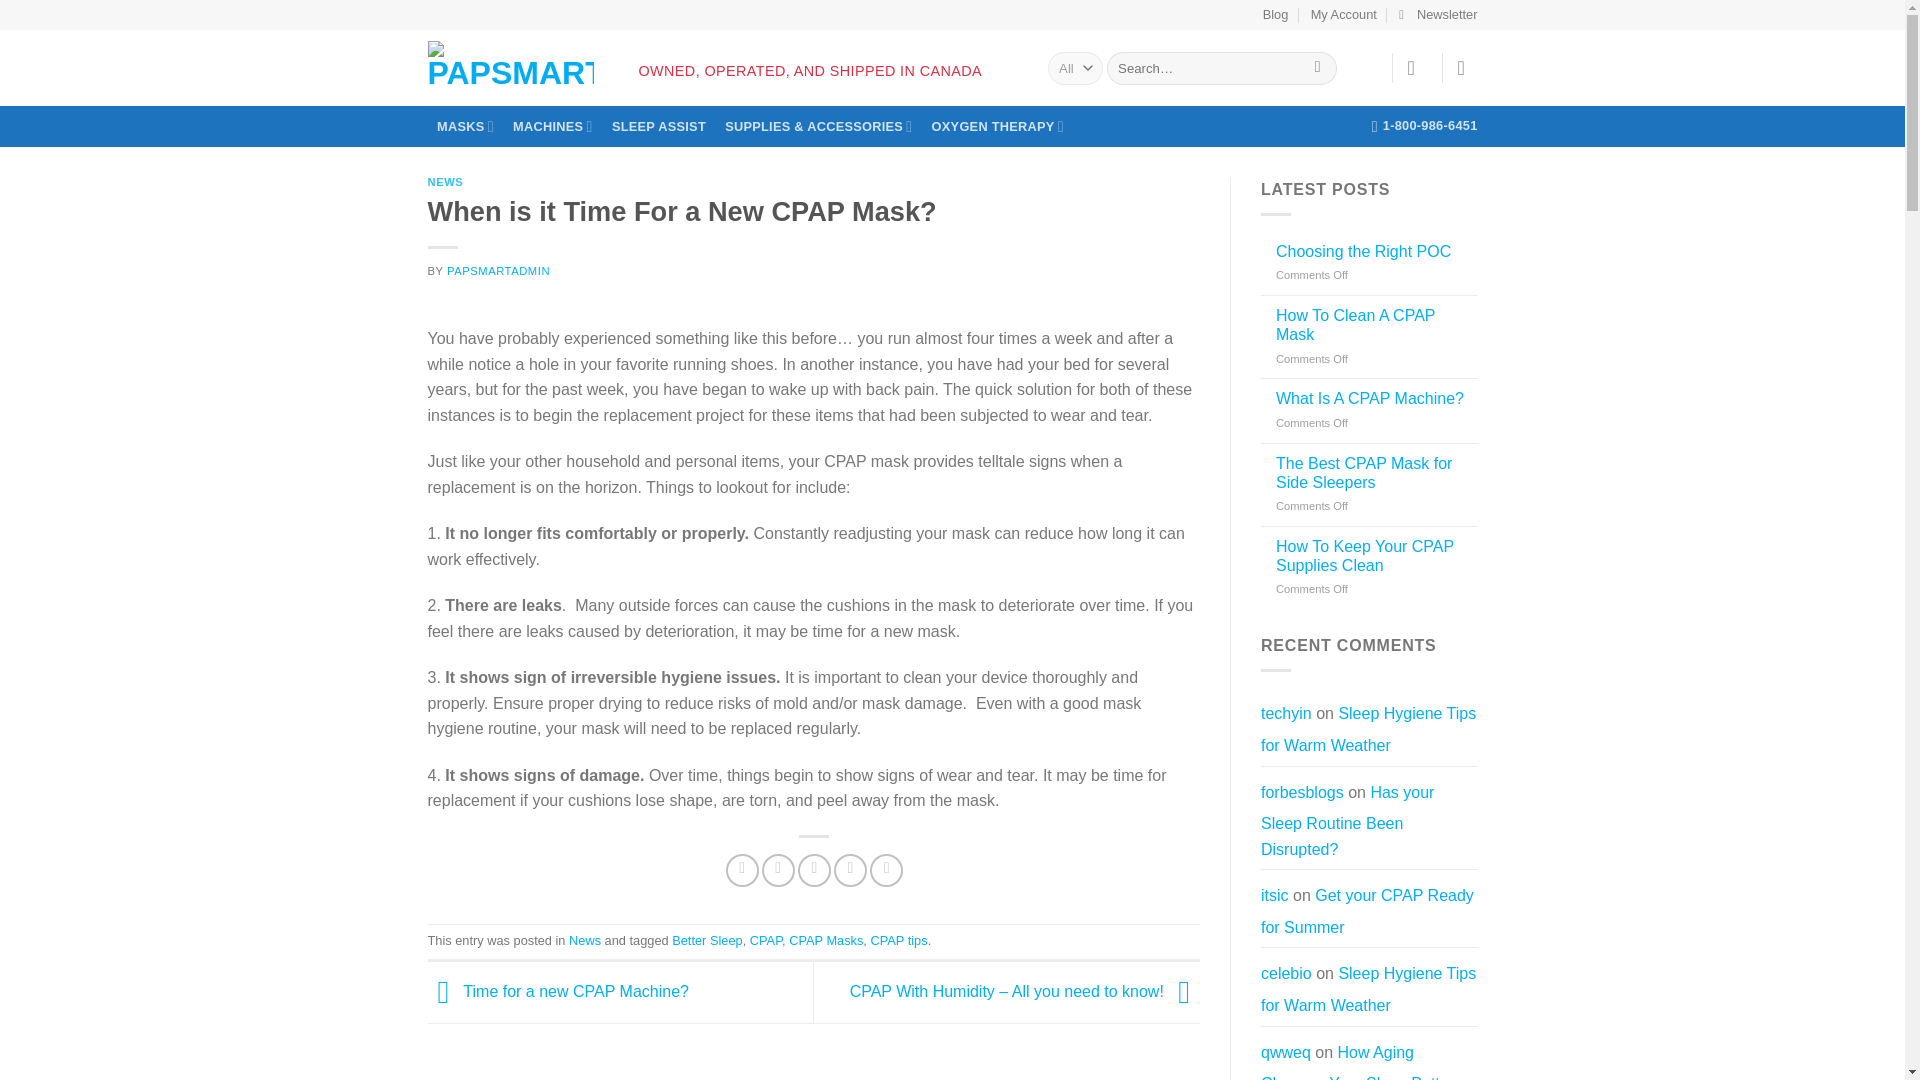 This screenshot has width=1920, height=1080. Describe the element at coordinates (1438, 15) in the screenshot. I see `Newsletter` at that location.